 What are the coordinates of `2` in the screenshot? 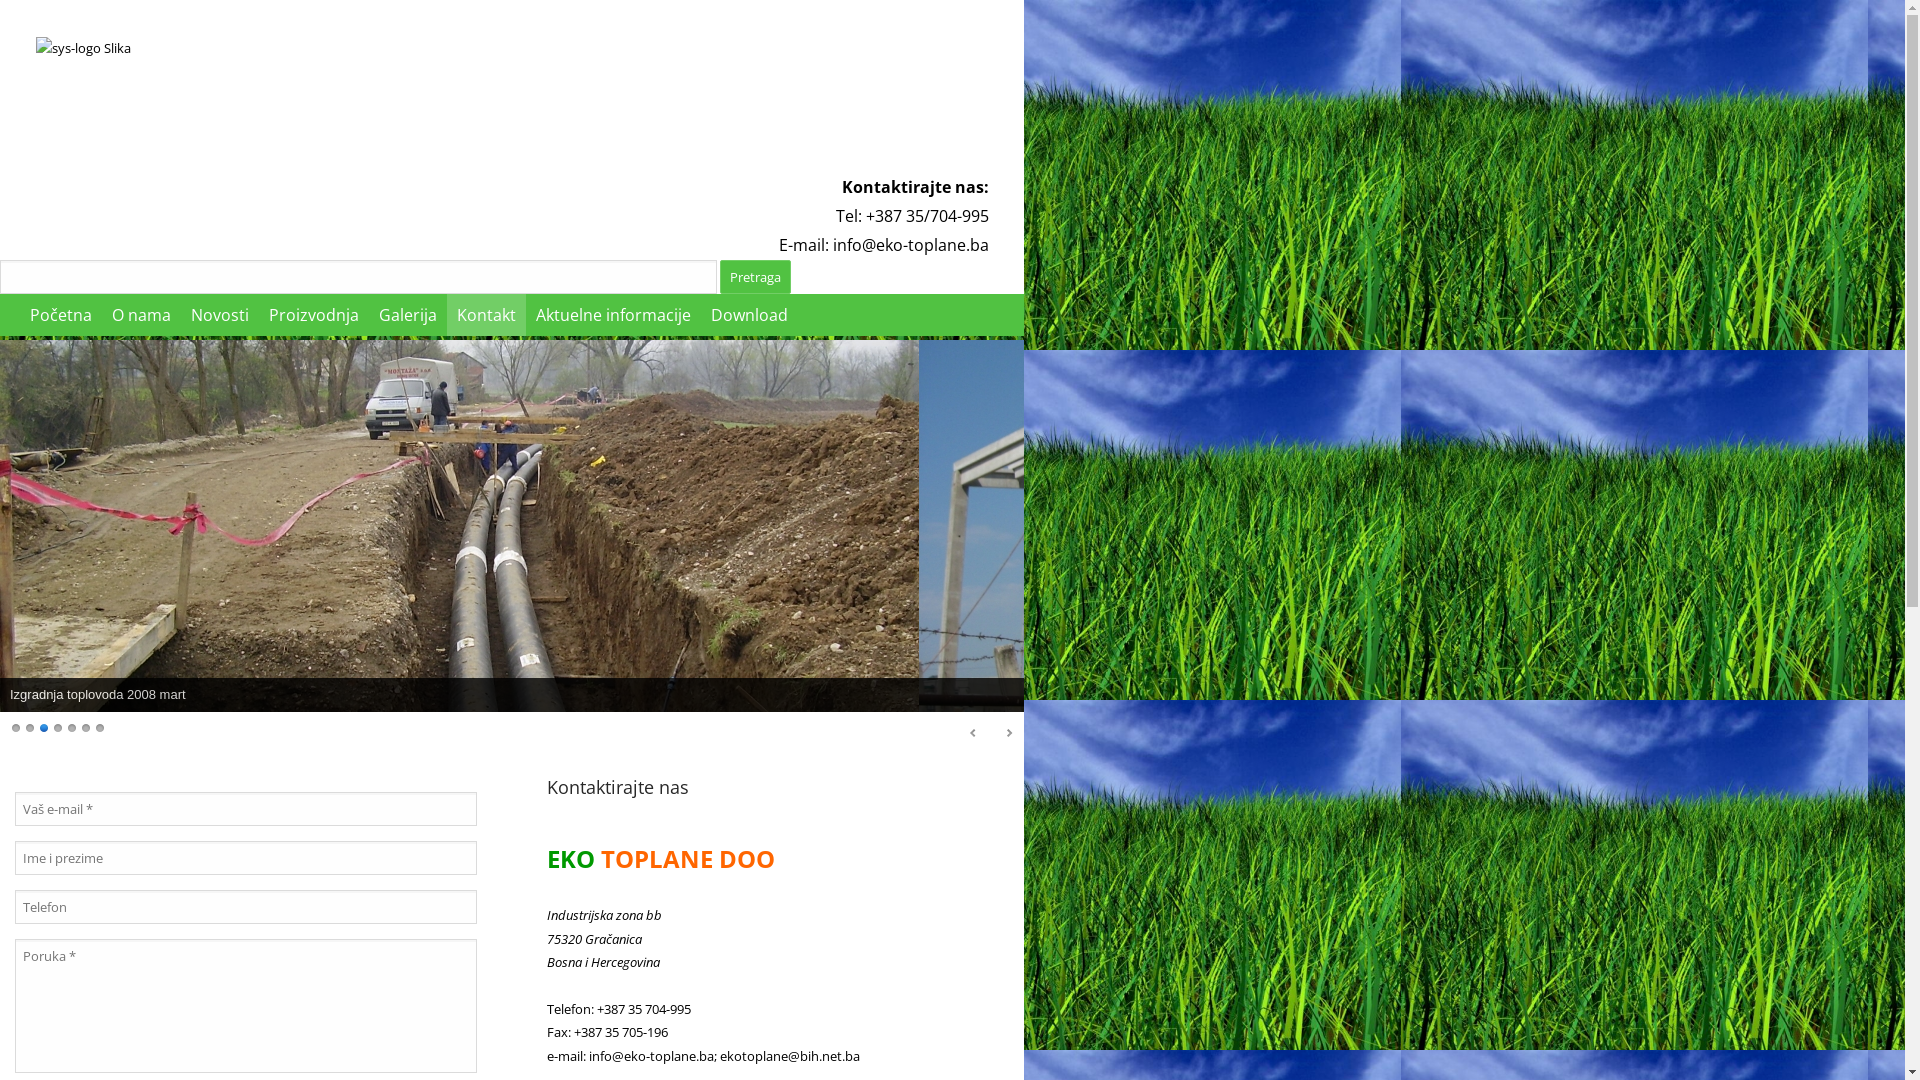 It's located at (31, 727).